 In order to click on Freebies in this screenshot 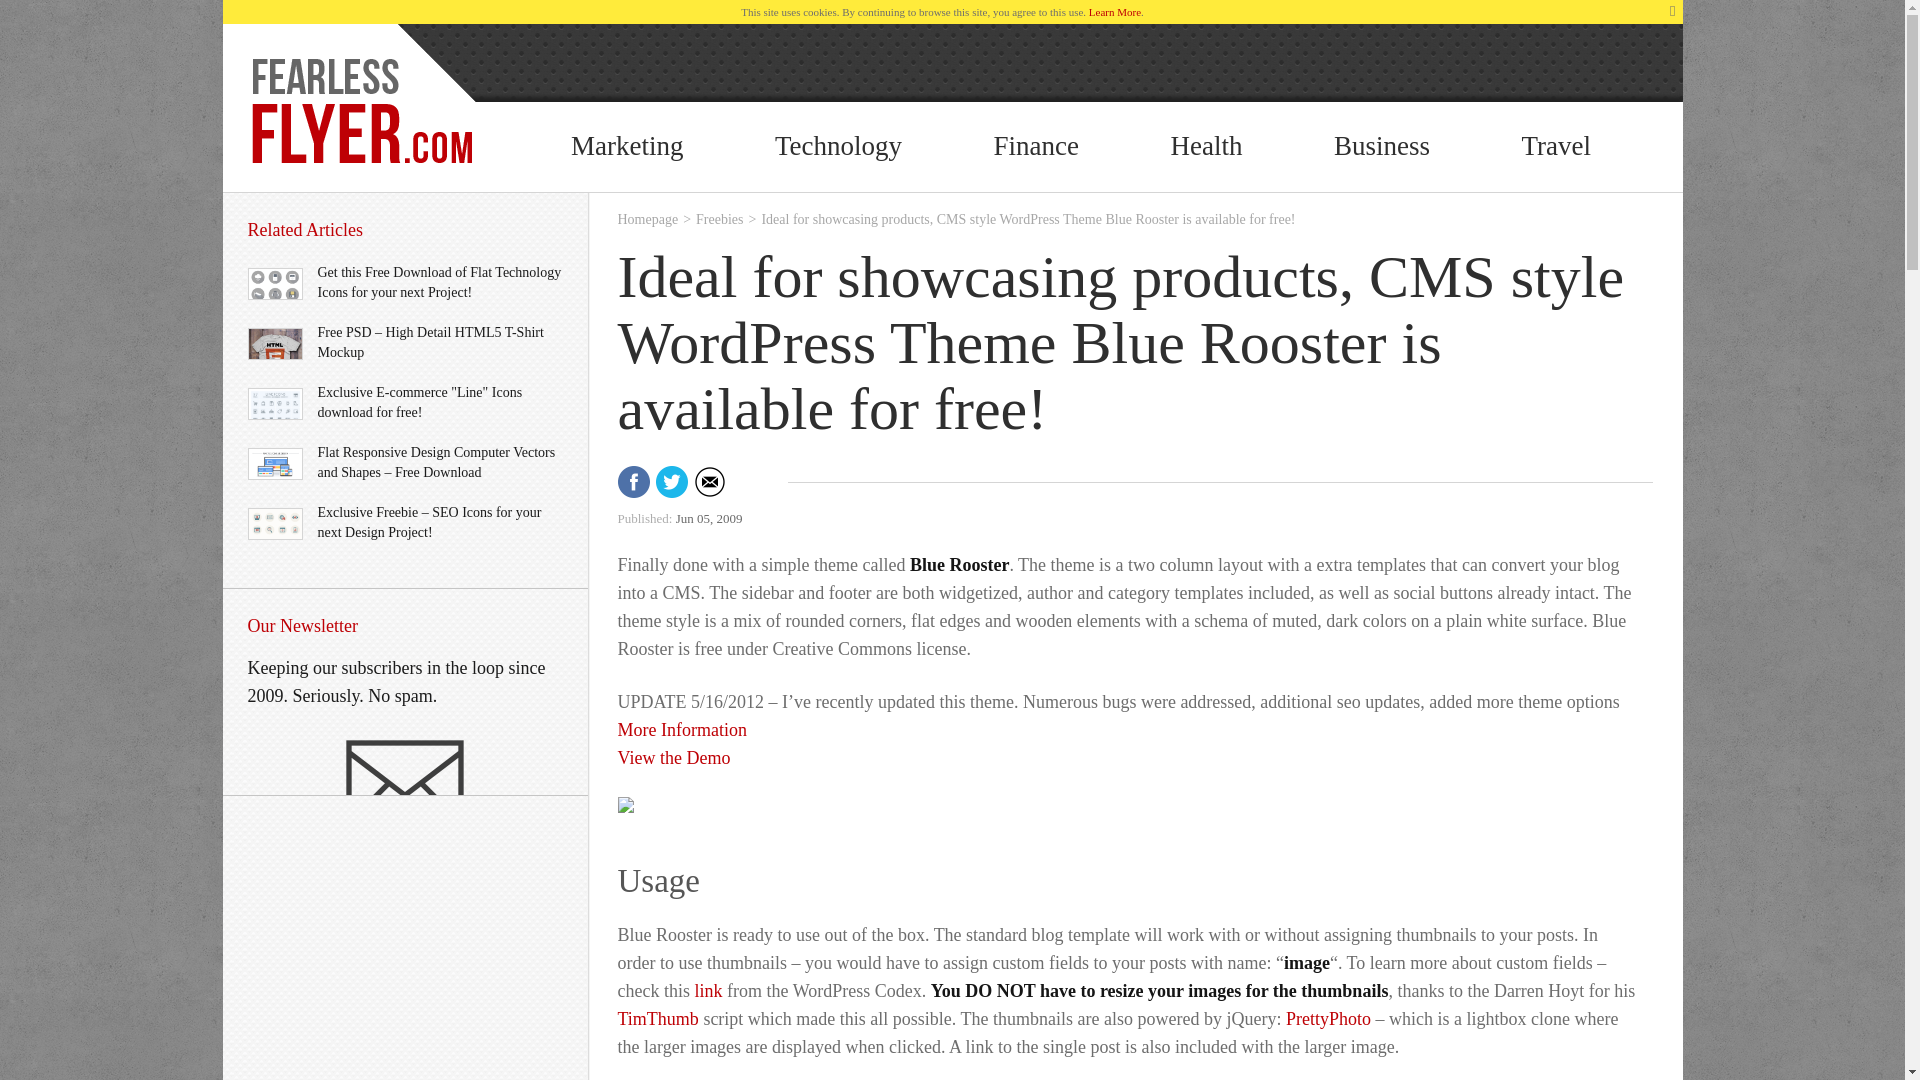, I will do `click(719, 218)`.